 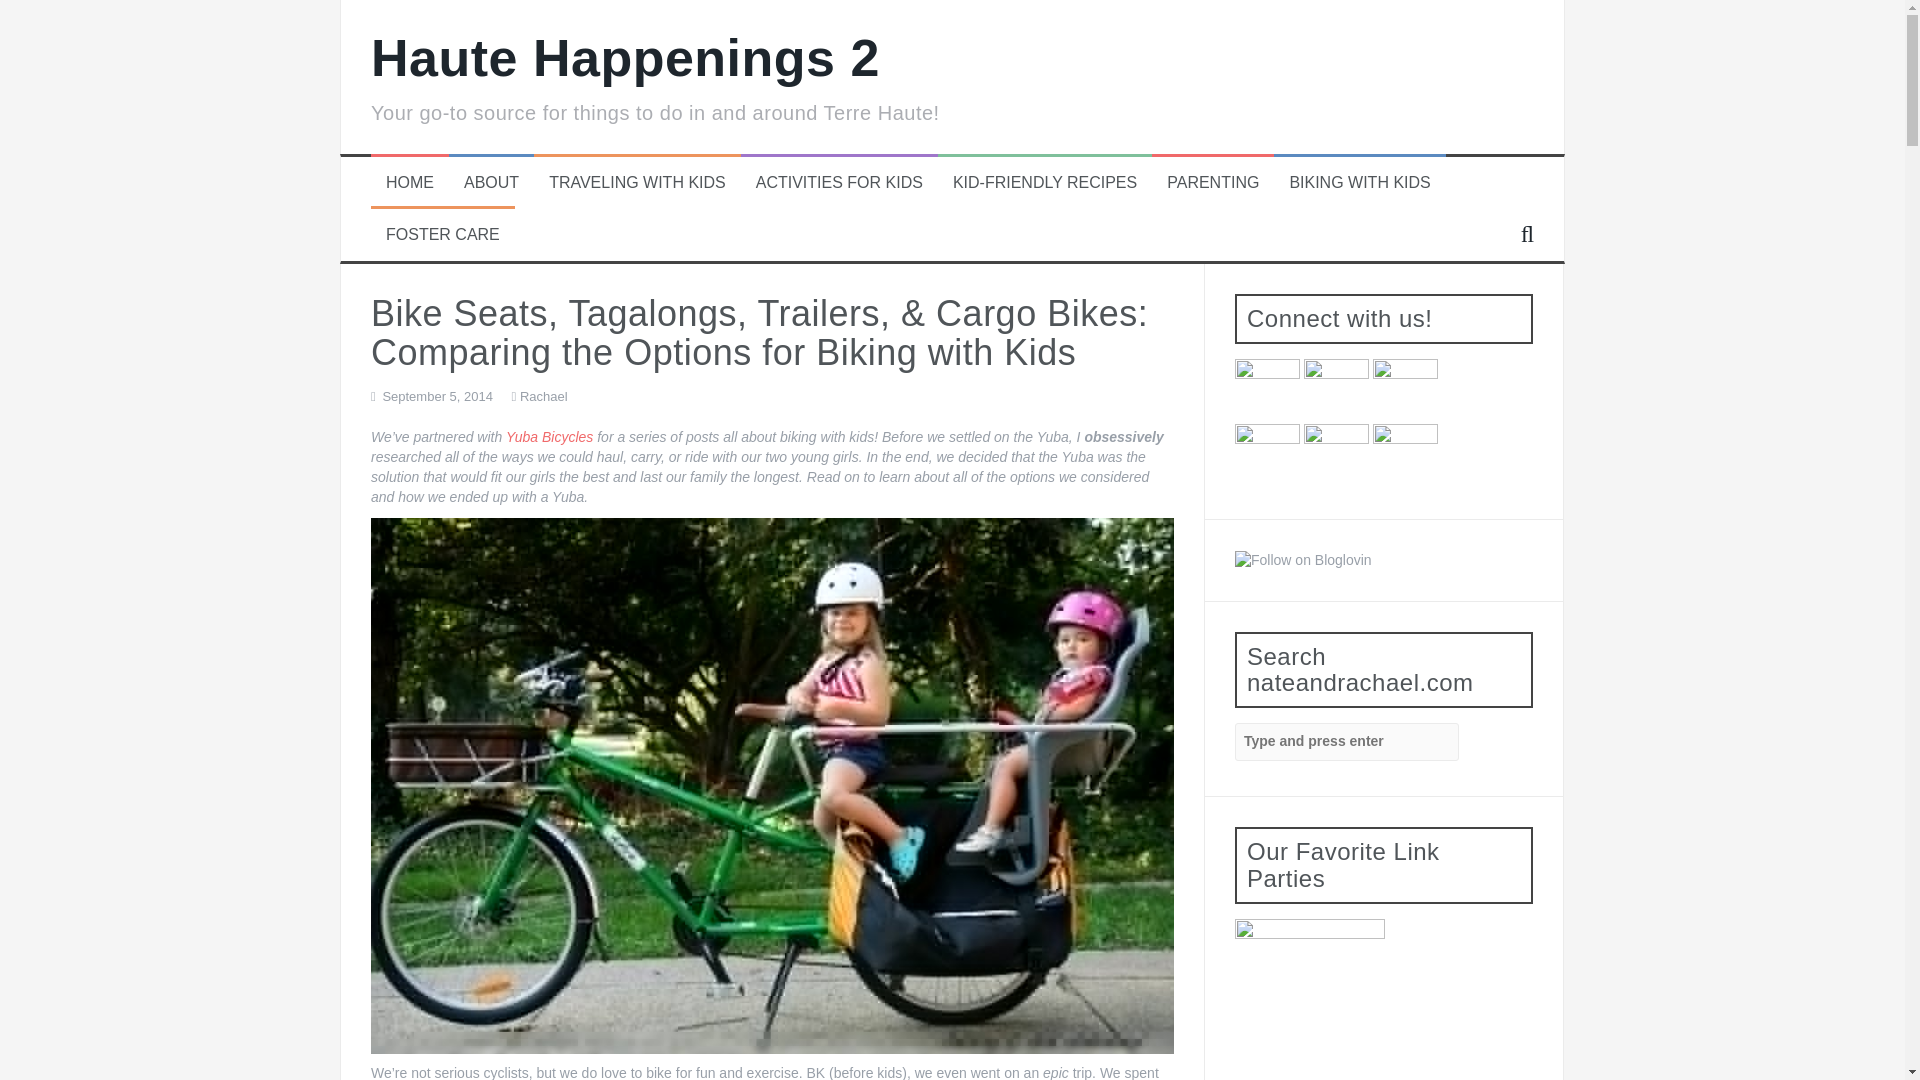 What do you see at coordinates (550, 436) in the screenshot?
I see `Yuba Bicycles` at bounding box center [550, 436].